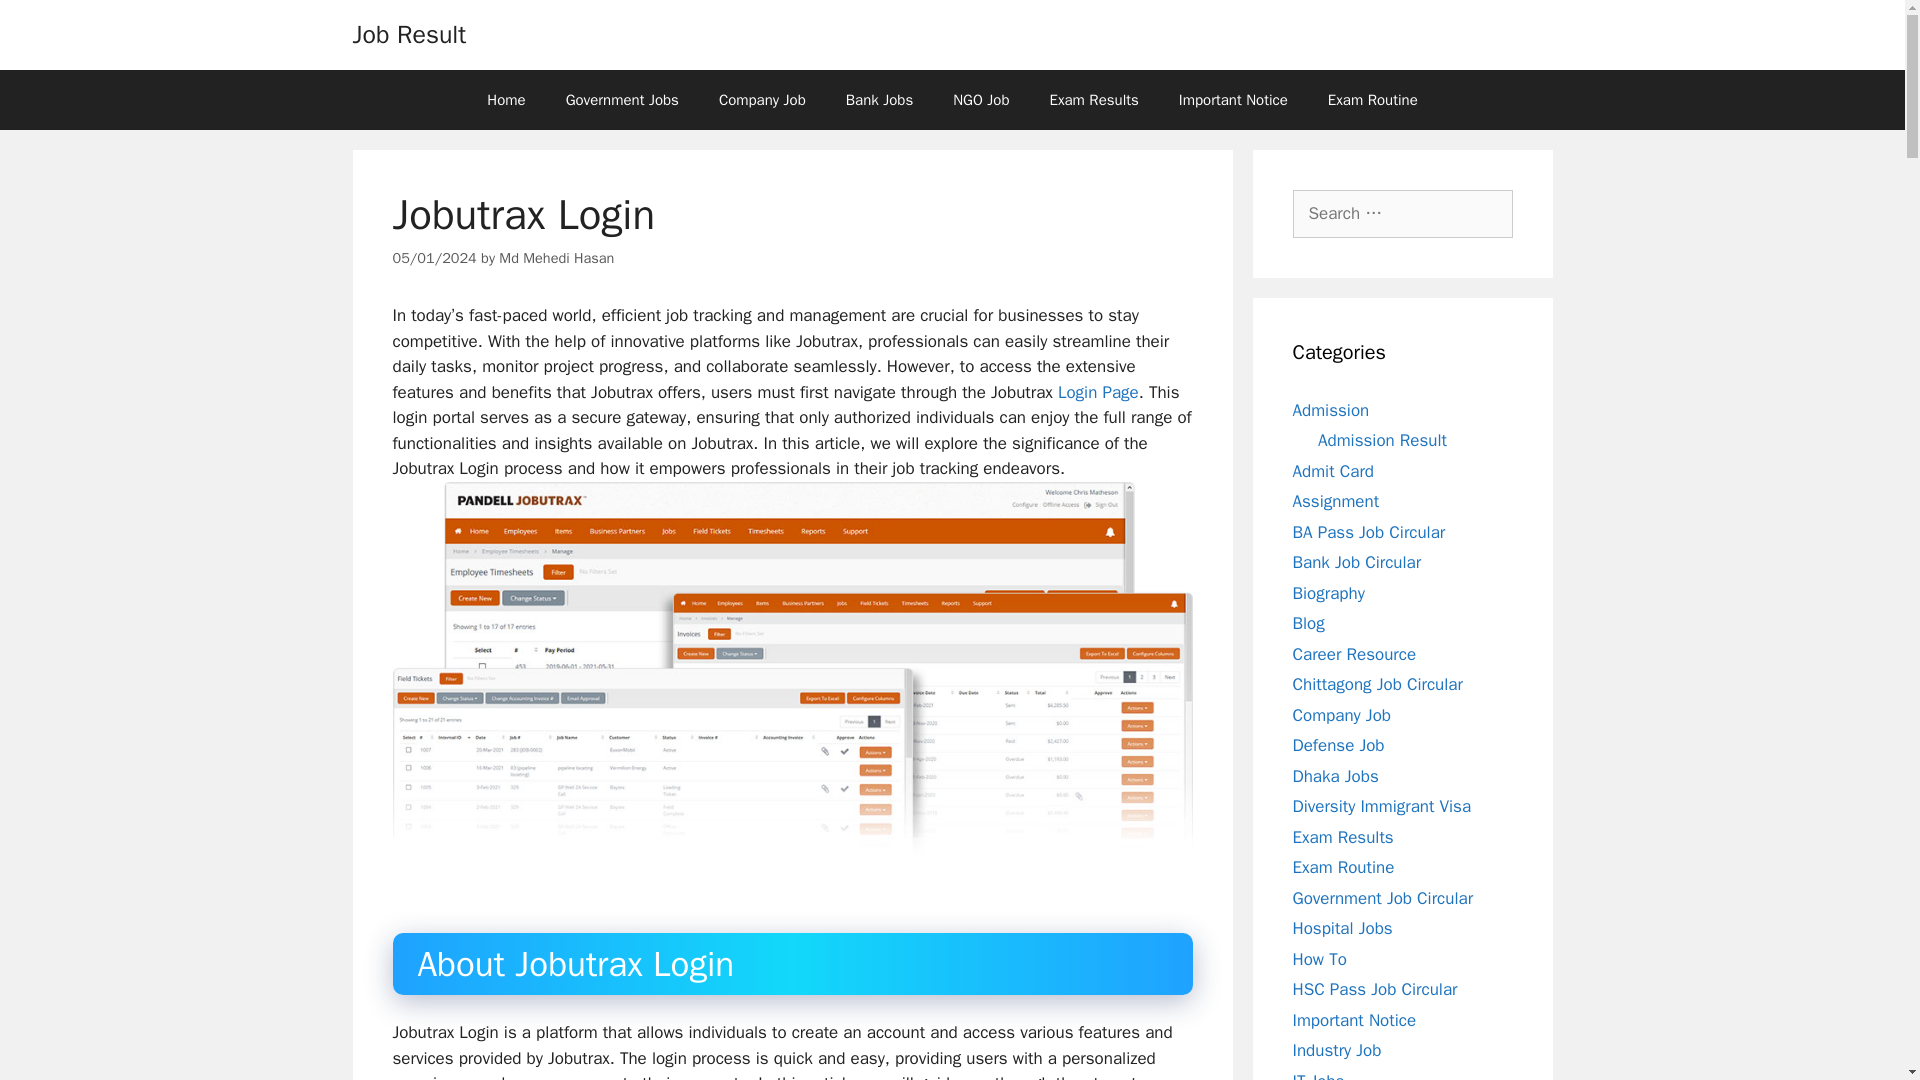 Image resolution: width=1920 pixels, height=1080 pixels. What do you see at coordinates (879, 100) in the screenshot?
I see `Bank Jobs` at bounding box center [879, 100].